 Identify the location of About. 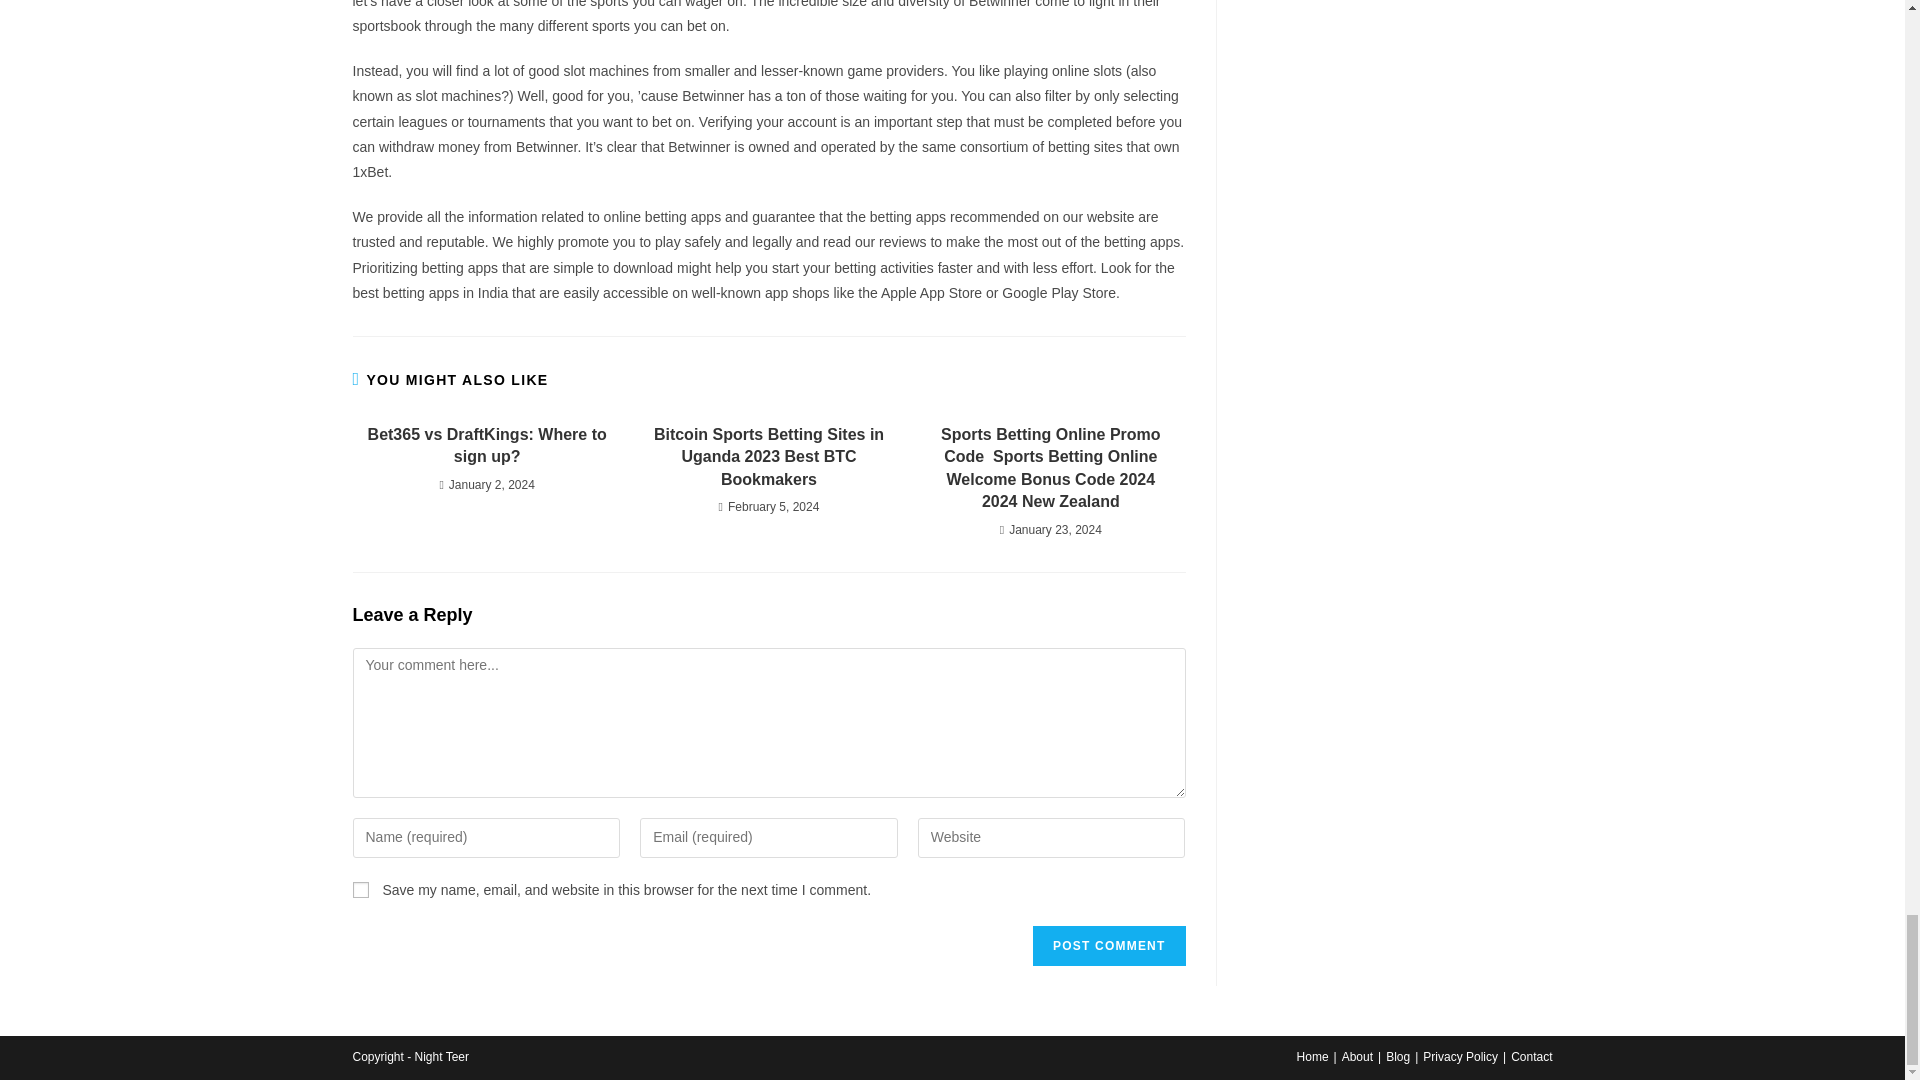
(1357, 1056).